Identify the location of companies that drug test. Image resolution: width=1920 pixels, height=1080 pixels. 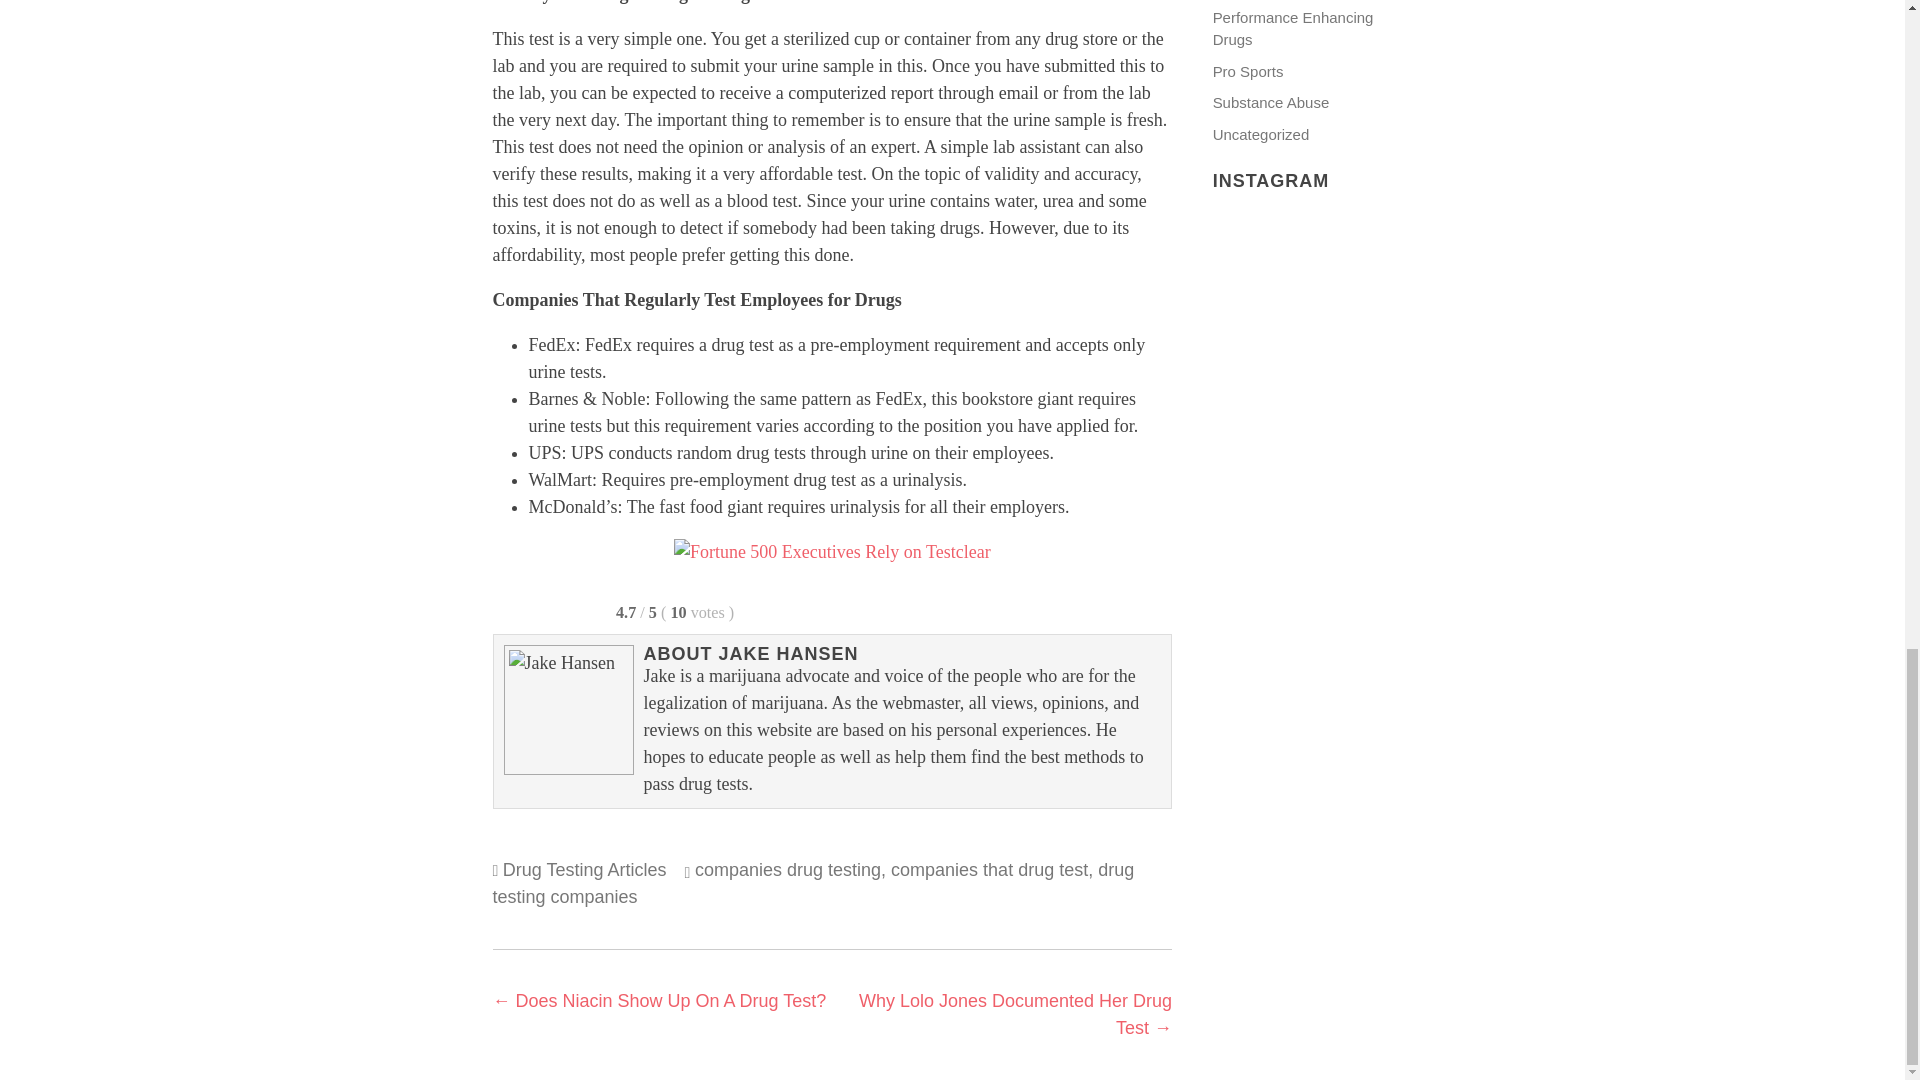
(989, 870).